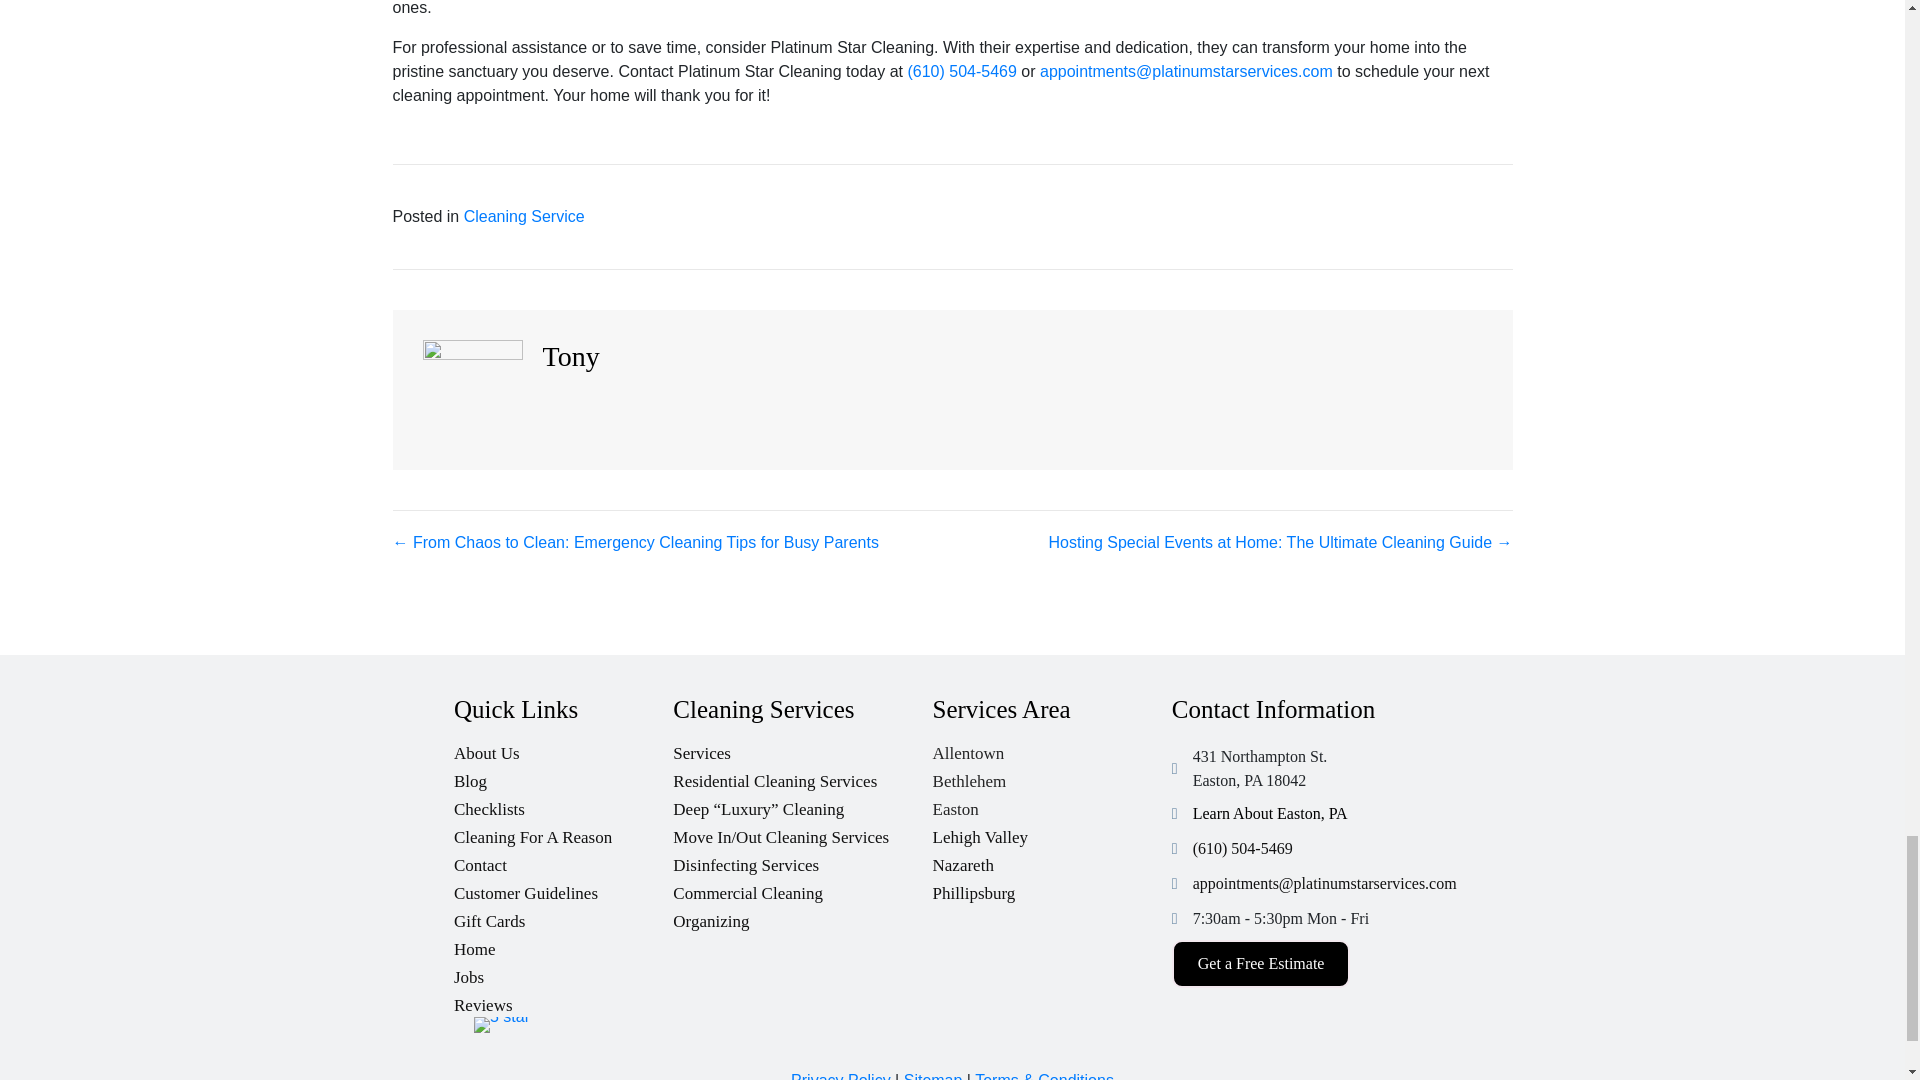 This screenshot has width=1920, height=1080. I want to click on Checklists, so click(563, 804).